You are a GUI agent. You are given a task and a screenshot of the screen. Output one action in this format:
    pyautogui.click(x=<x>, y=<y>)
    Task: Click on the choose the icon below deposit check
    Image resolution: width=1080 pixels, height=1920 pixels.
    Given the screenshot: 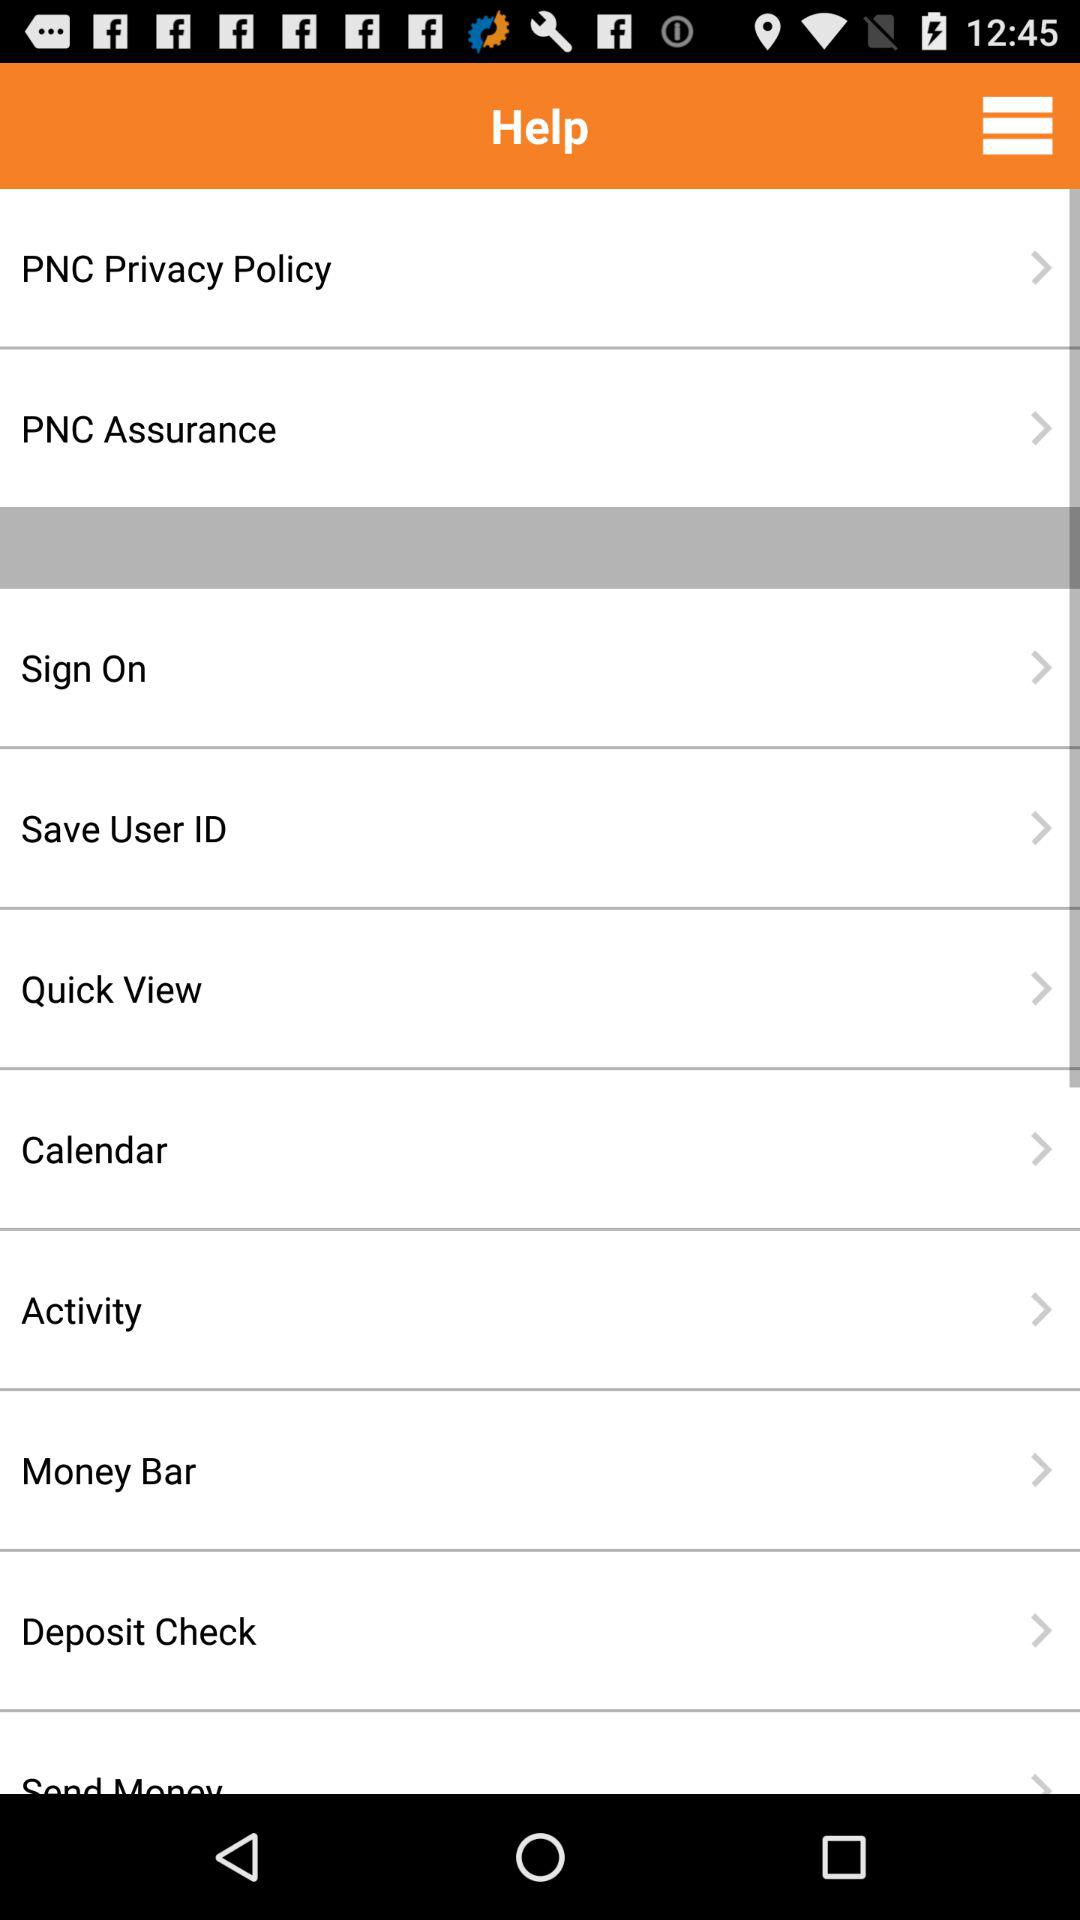 What is the action you would take?
    pyautogui.click(x=475, y=1763)
    